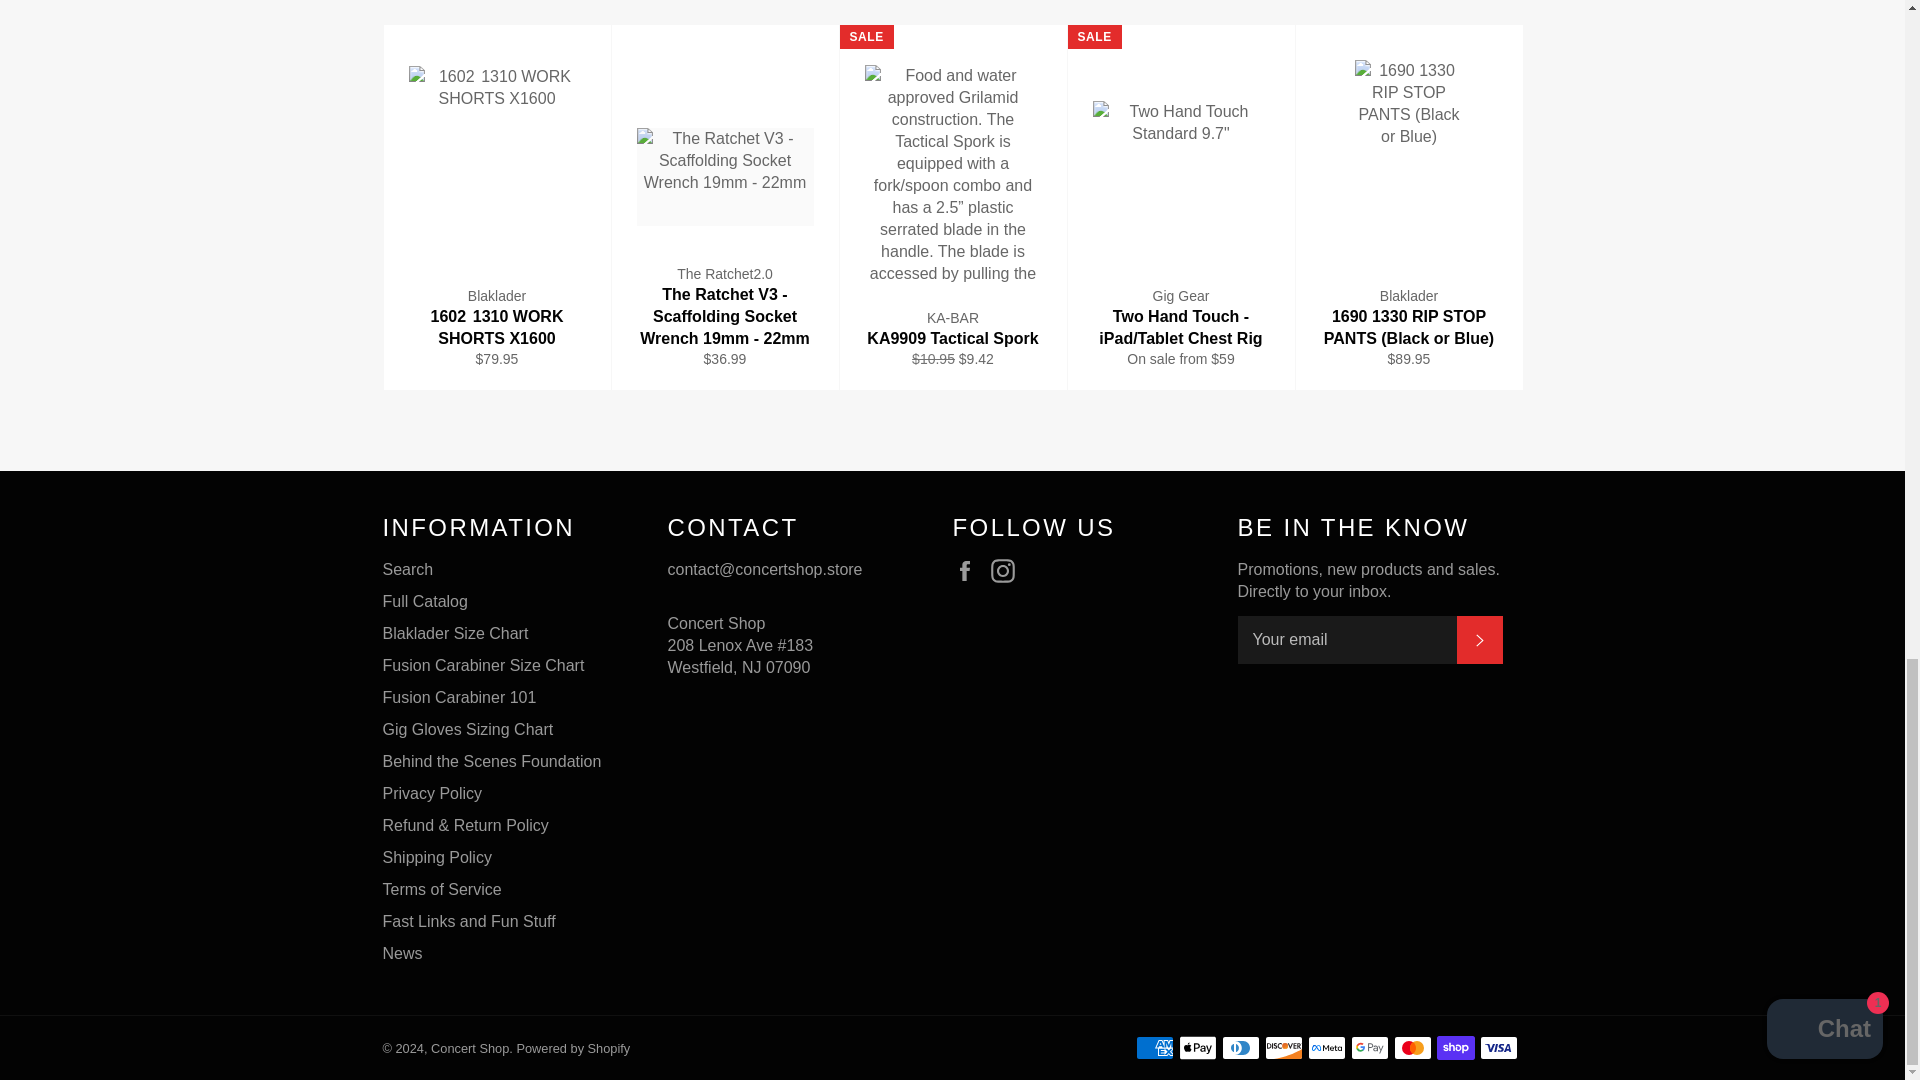  I want to click on Concert Shop on Instagram, so click(1008, 571).